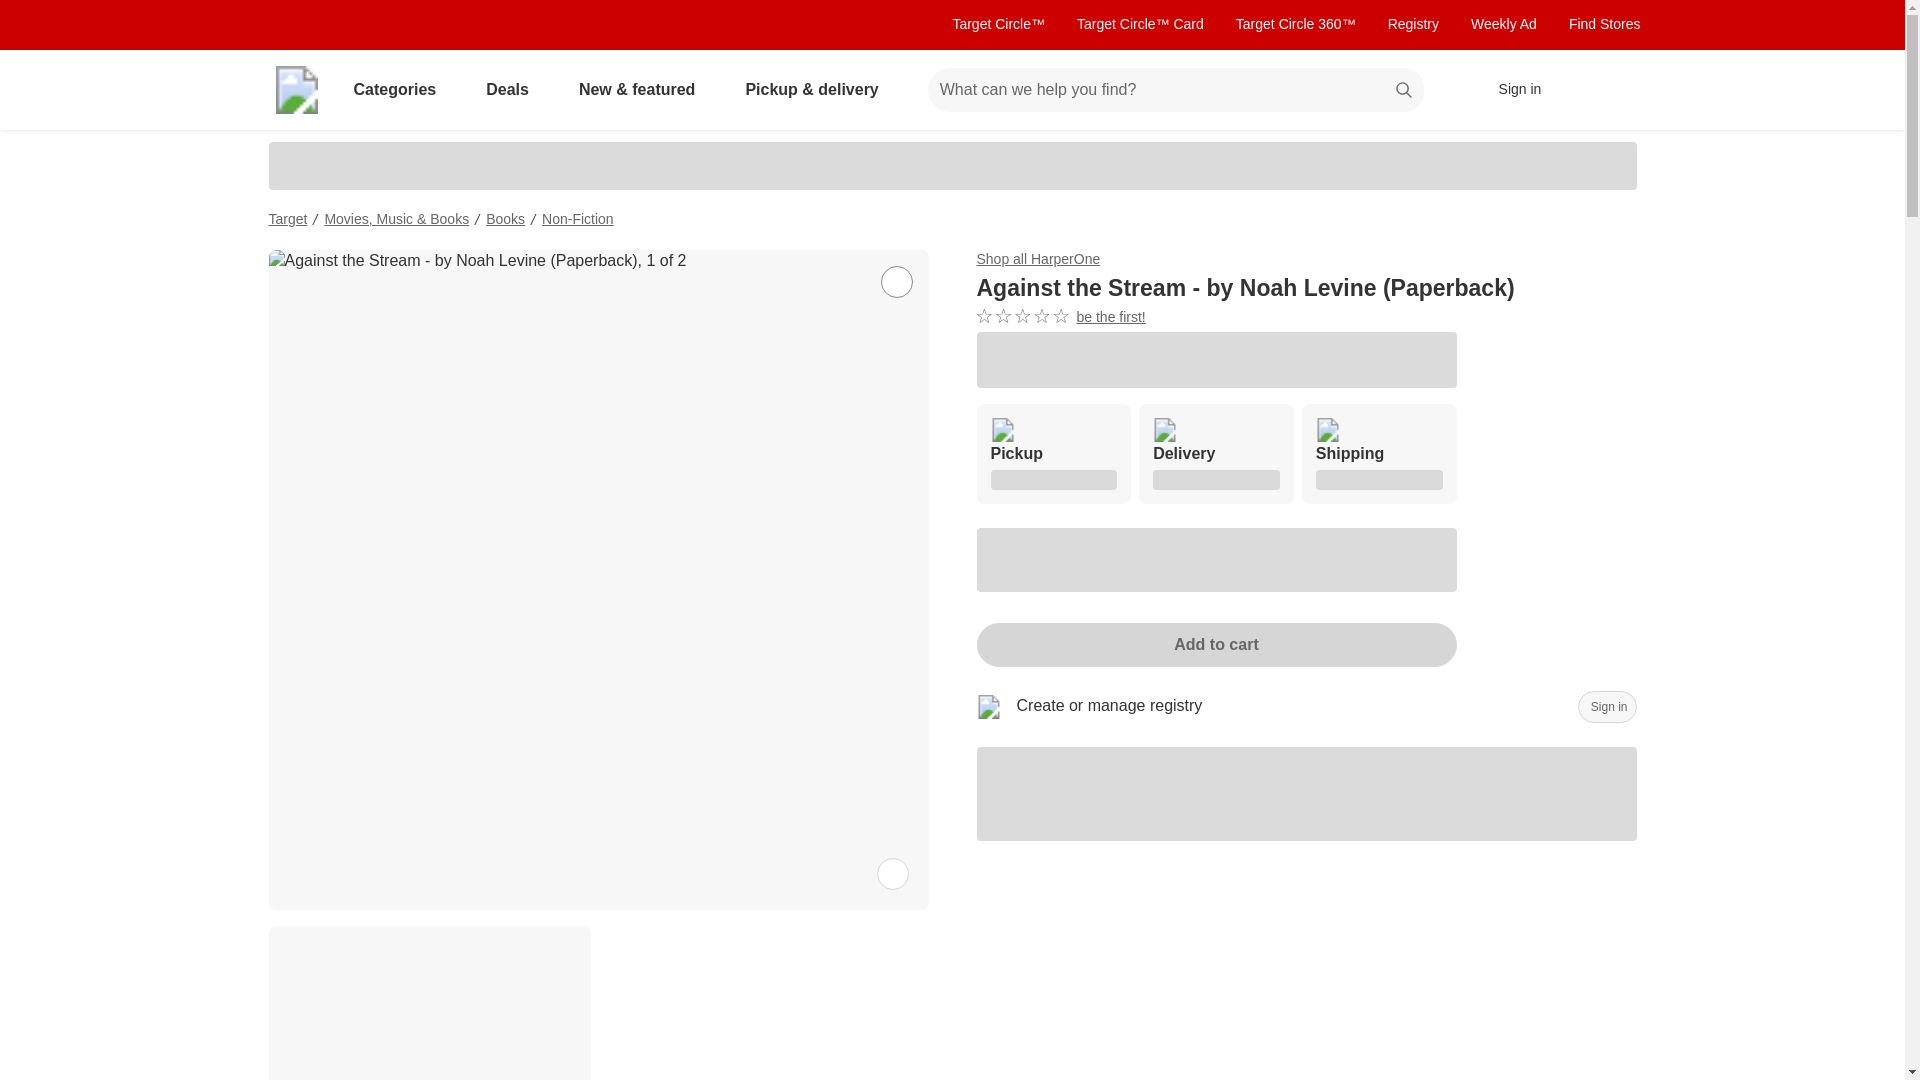 The width and height of the screenshot is (1920, 1080). Describe the element at coordinates (1216, 454) in the screenshot. I see `Delivery` at that location.